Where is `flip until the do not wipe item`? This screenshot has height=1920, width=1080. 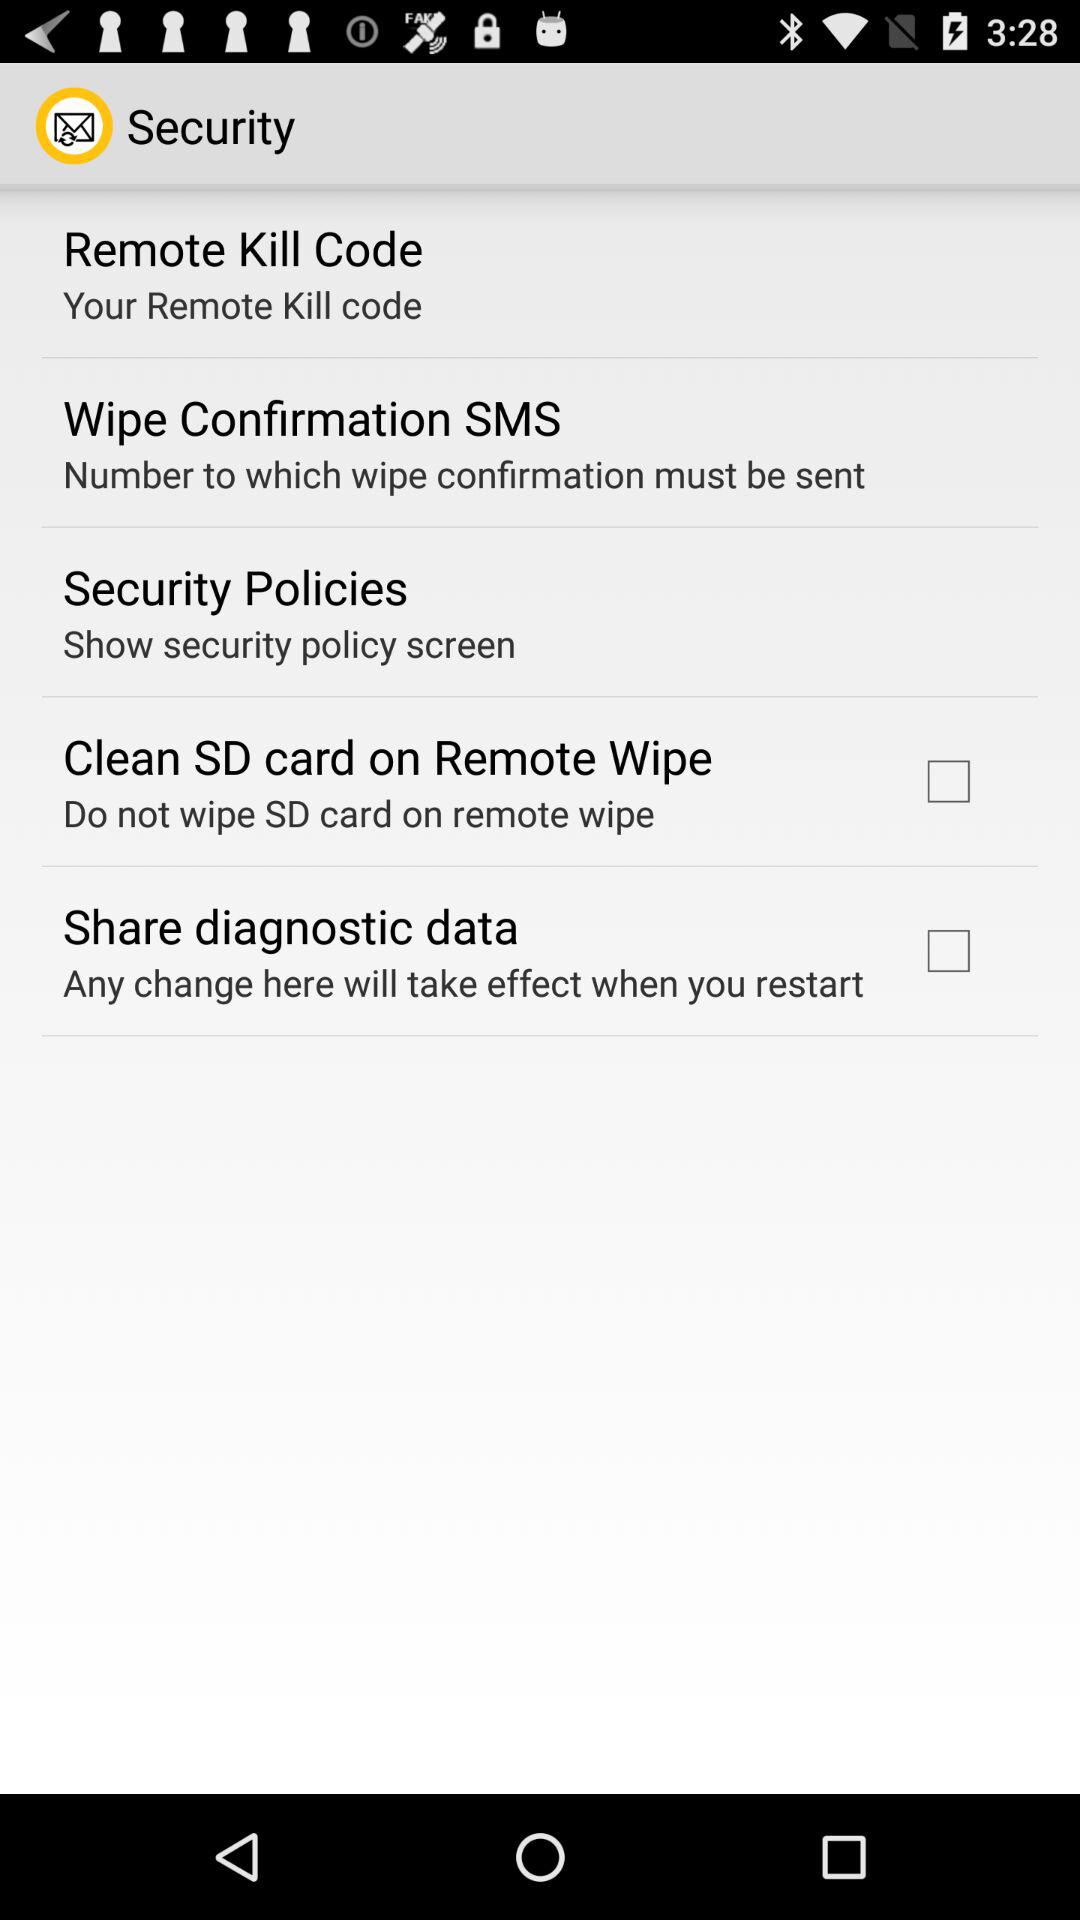
flip until the do not wipe item is located at coordinates (358, 812).